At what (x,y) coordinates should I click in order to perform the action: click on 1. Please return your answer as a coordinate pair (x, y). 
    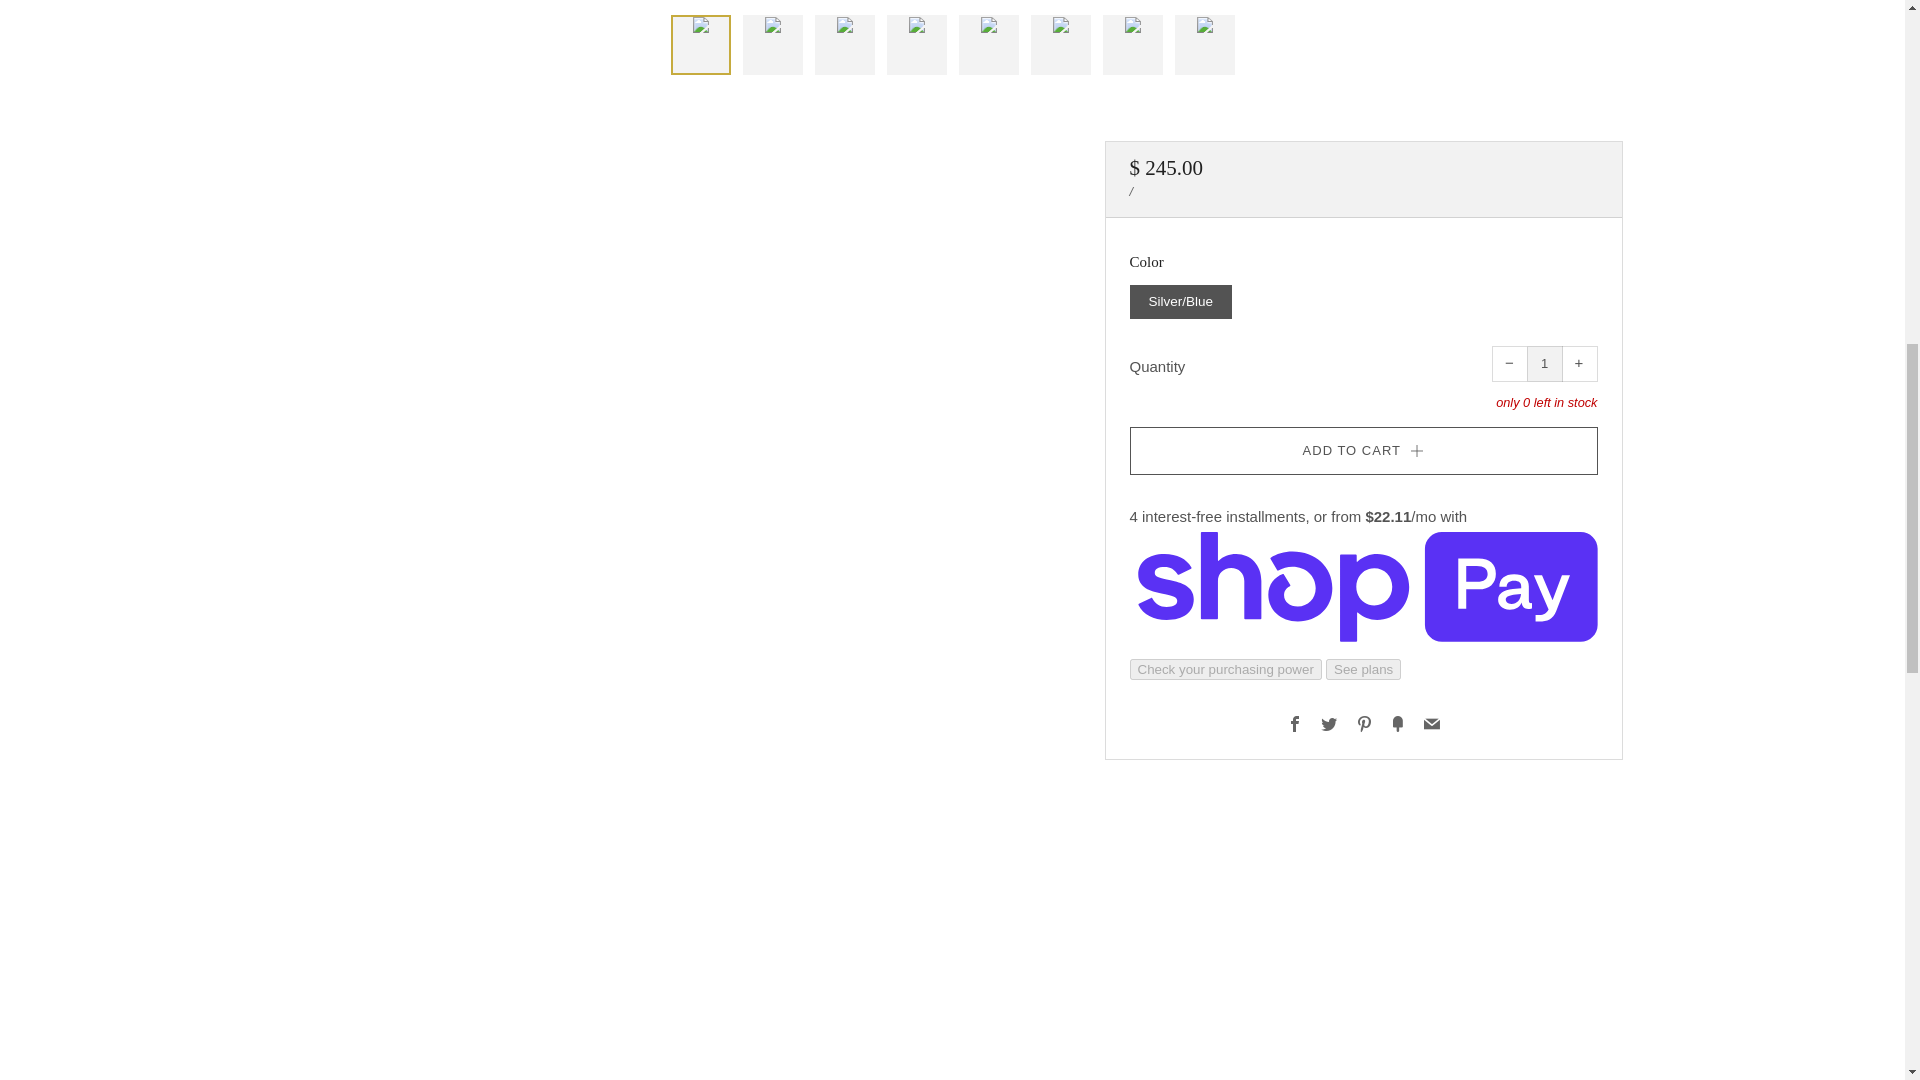
    Looking at the image, I should click on (1544, 364).